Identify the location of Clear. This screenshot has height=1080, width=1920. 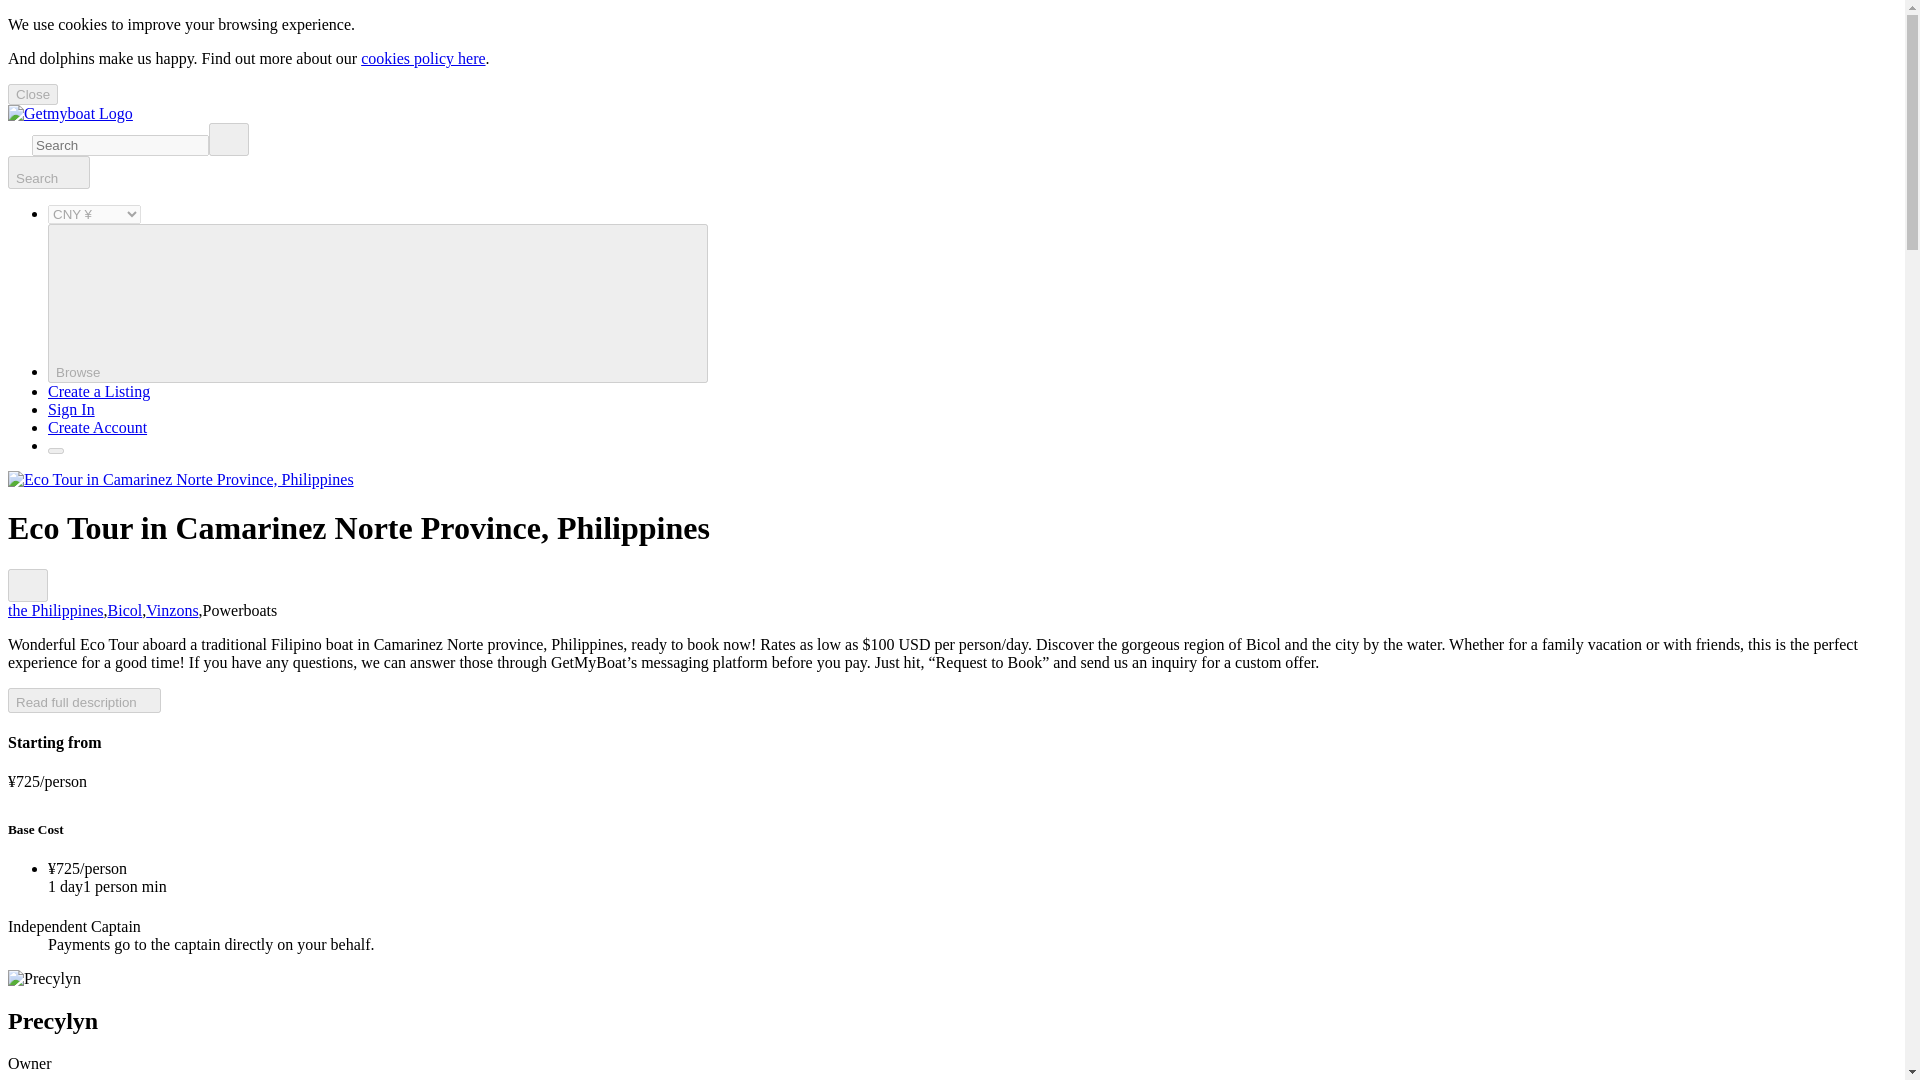
(229, 139).